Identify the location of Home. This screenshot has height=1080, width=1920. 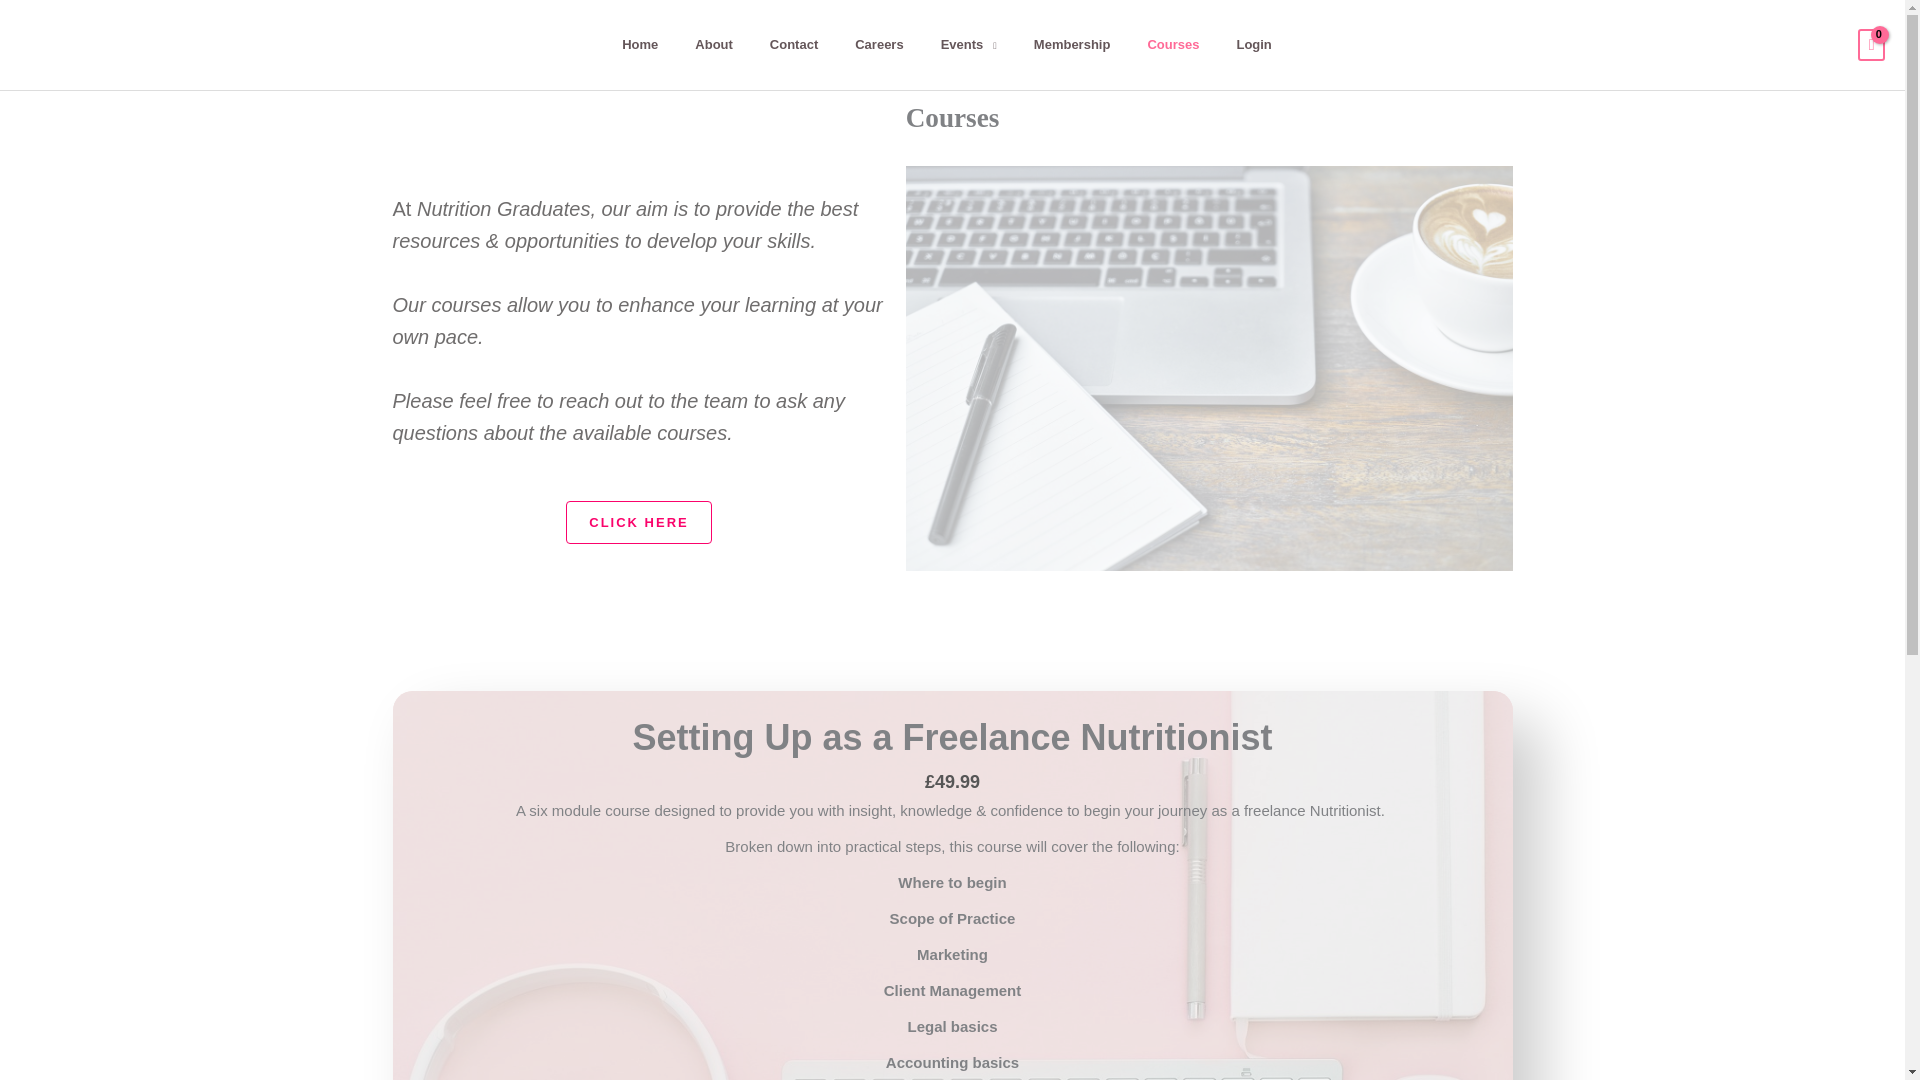
(644, 44).